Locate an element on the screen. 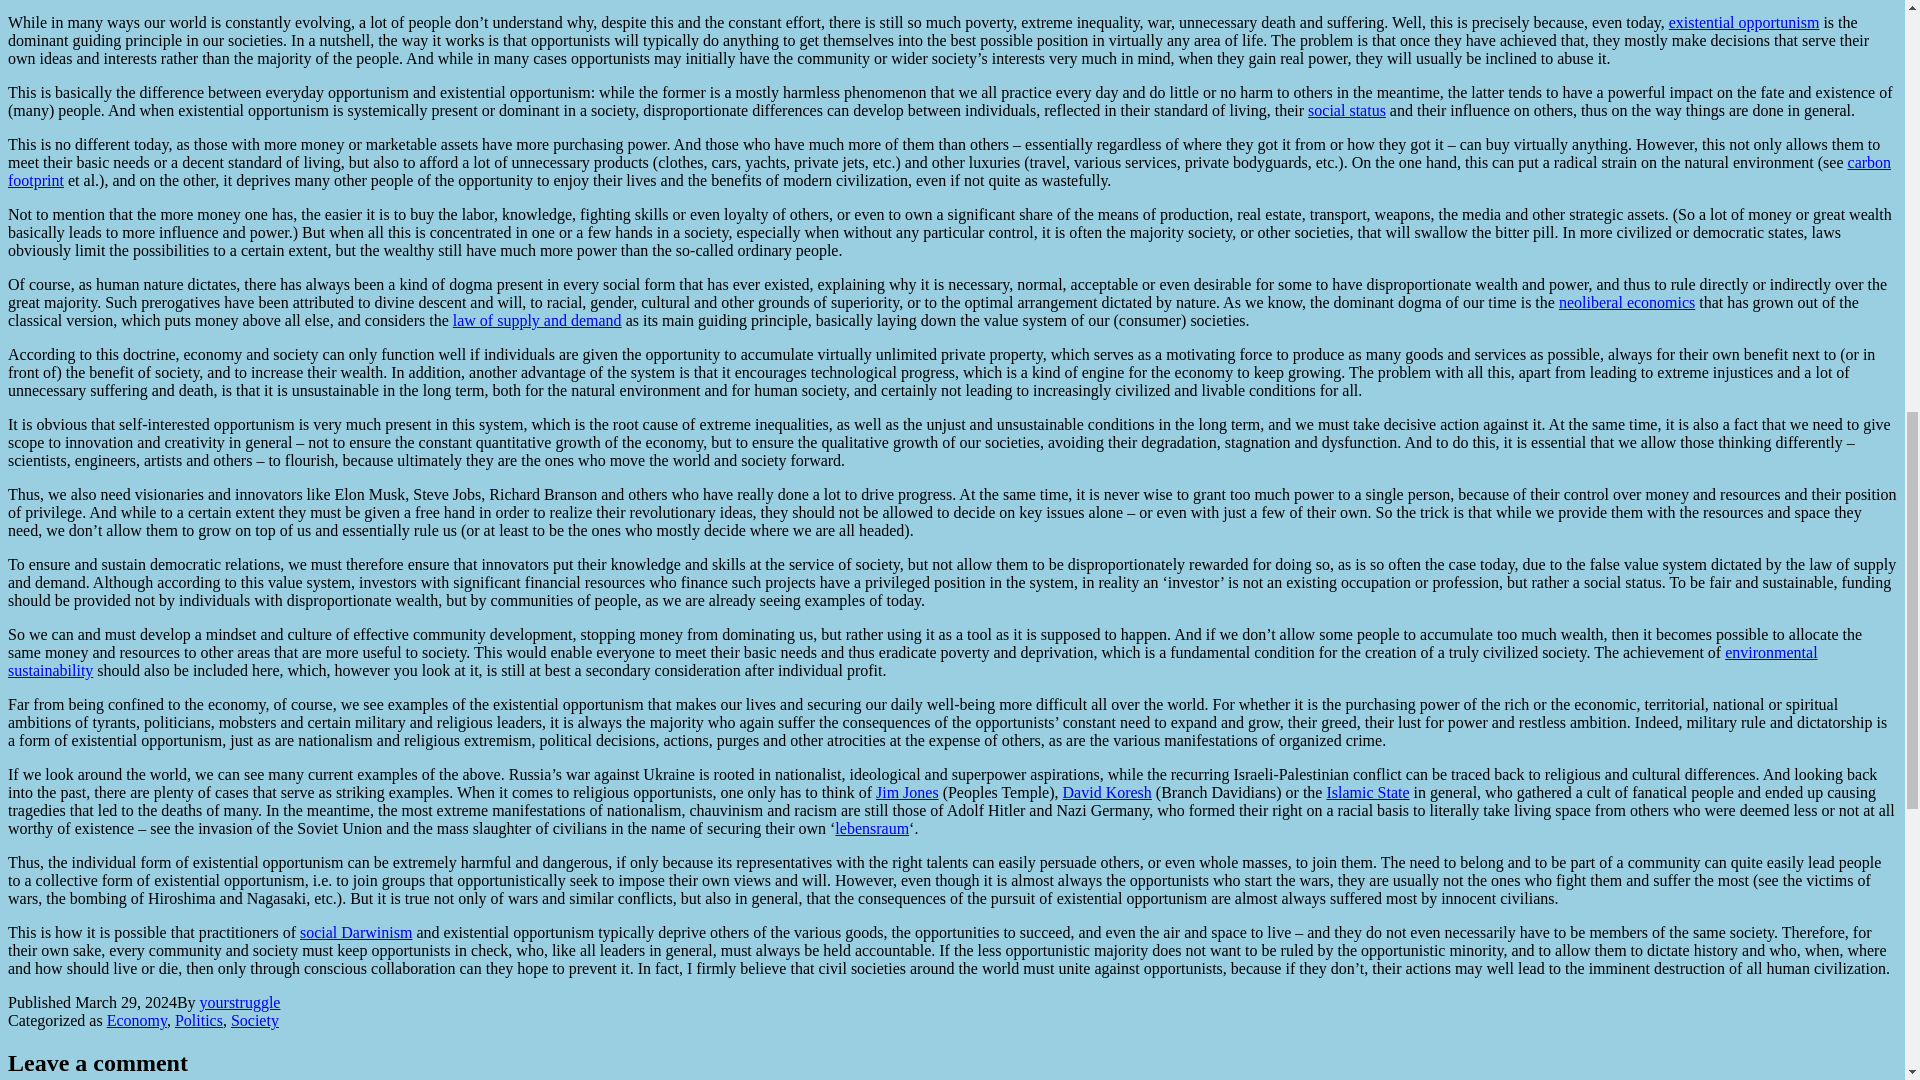 Image resolution: width=1920 pixels, height=1080 pixels. existential opportunism is located at coordinates (1744, 22).